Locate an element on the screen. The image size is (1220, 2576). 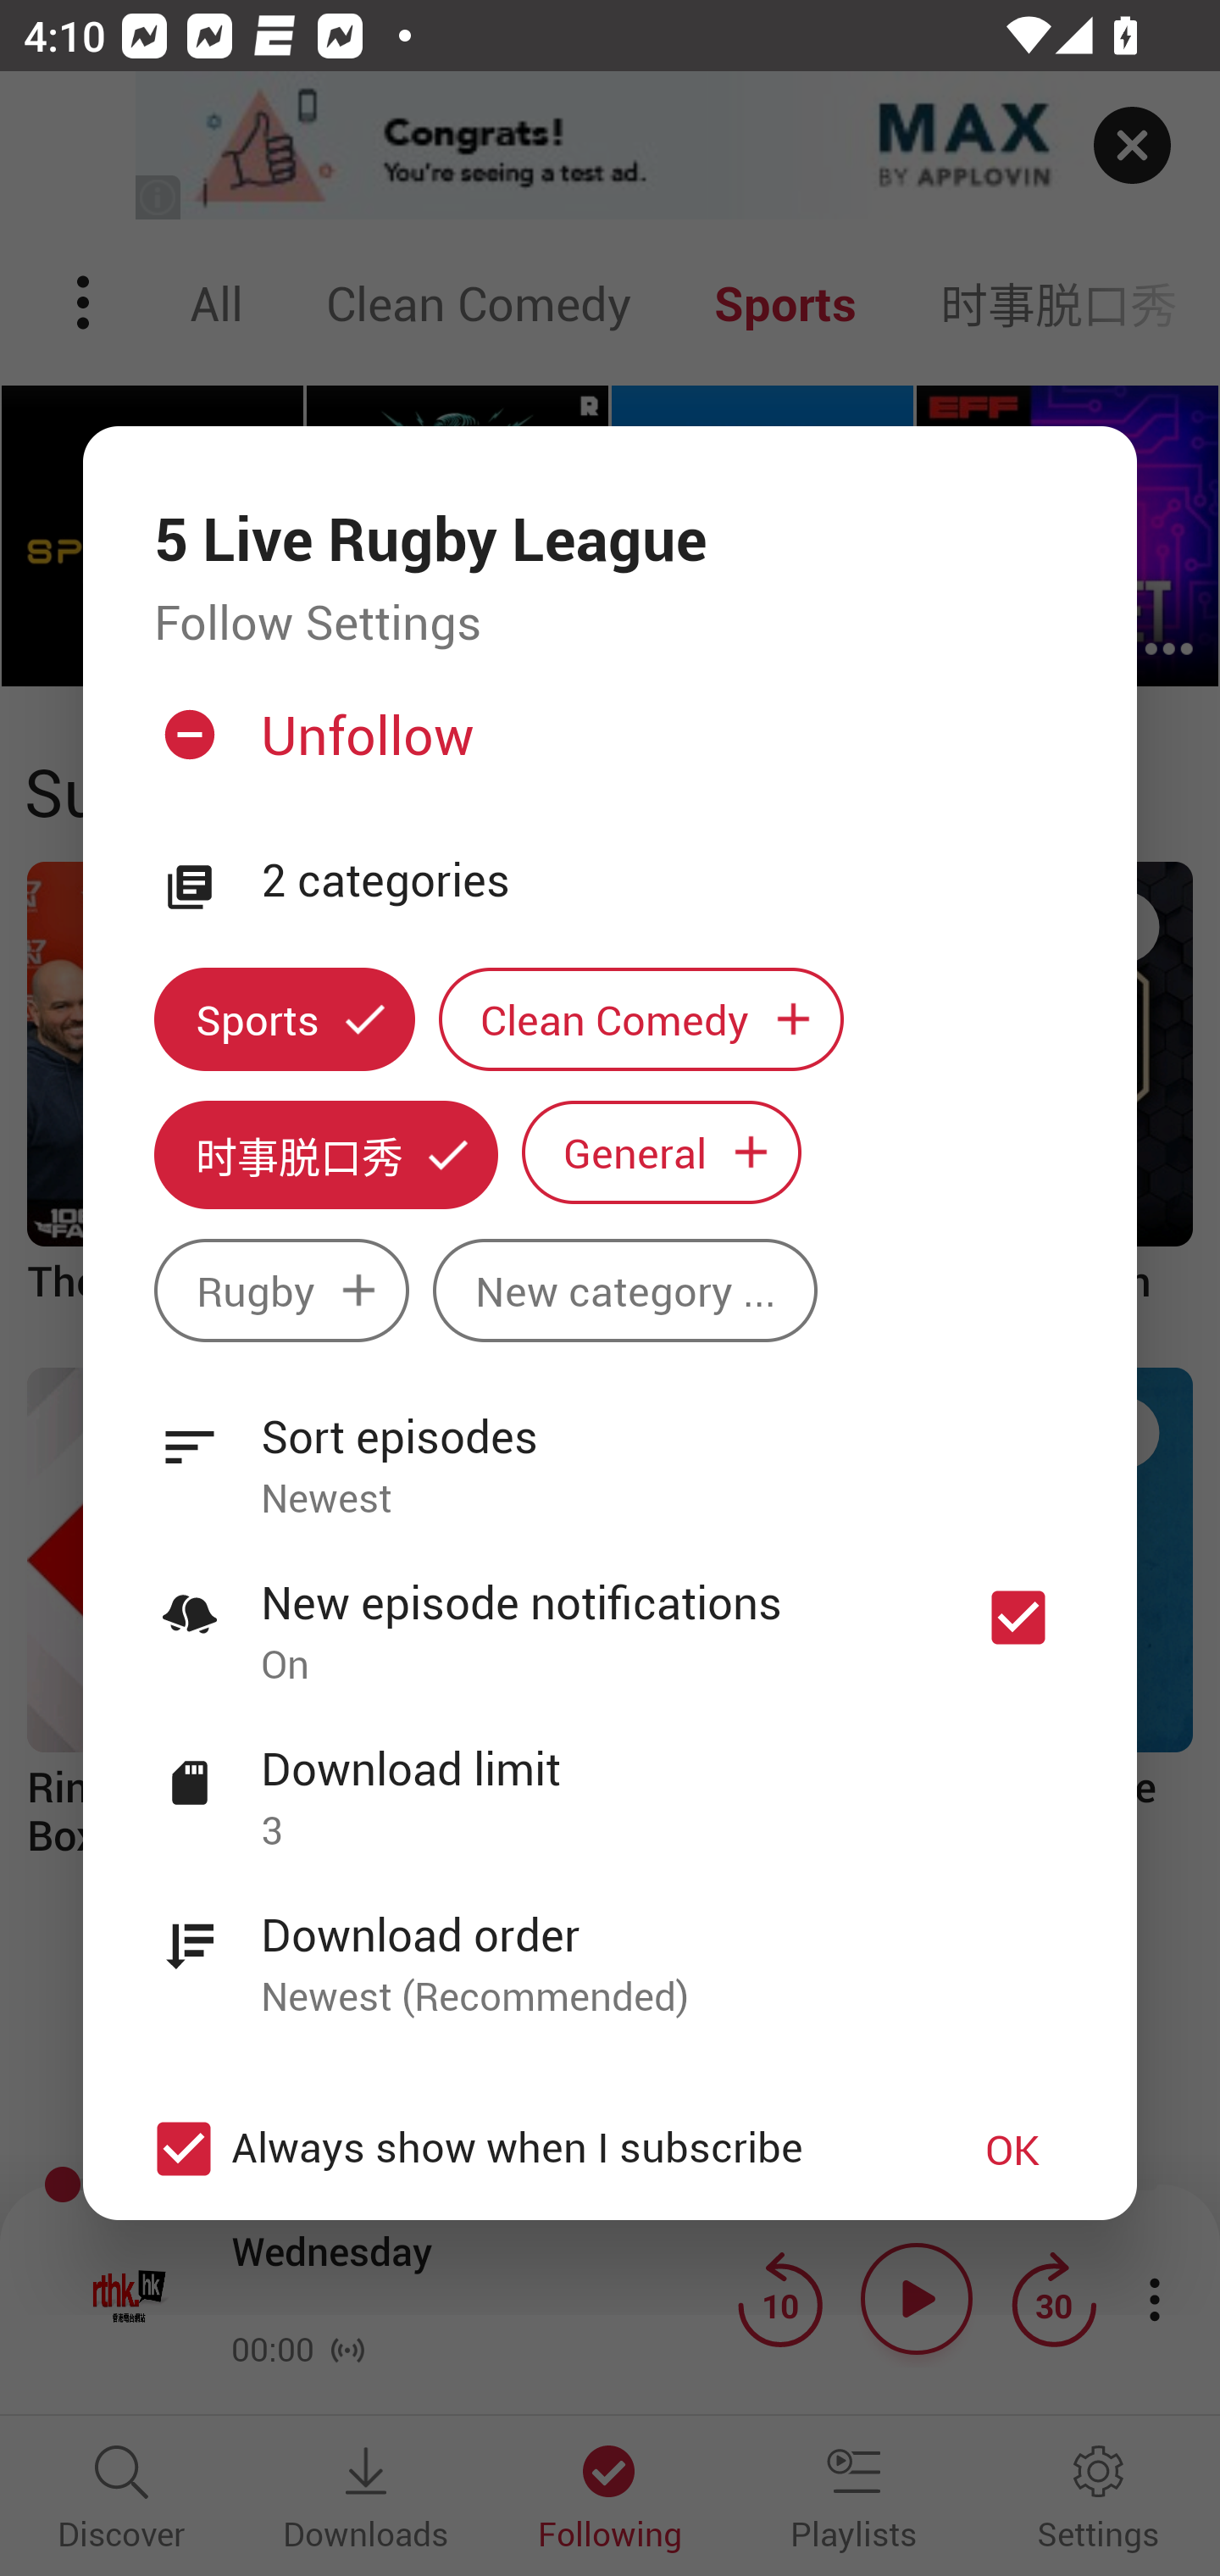
Always show when I subscribe is located at coordinates (527, 2149).